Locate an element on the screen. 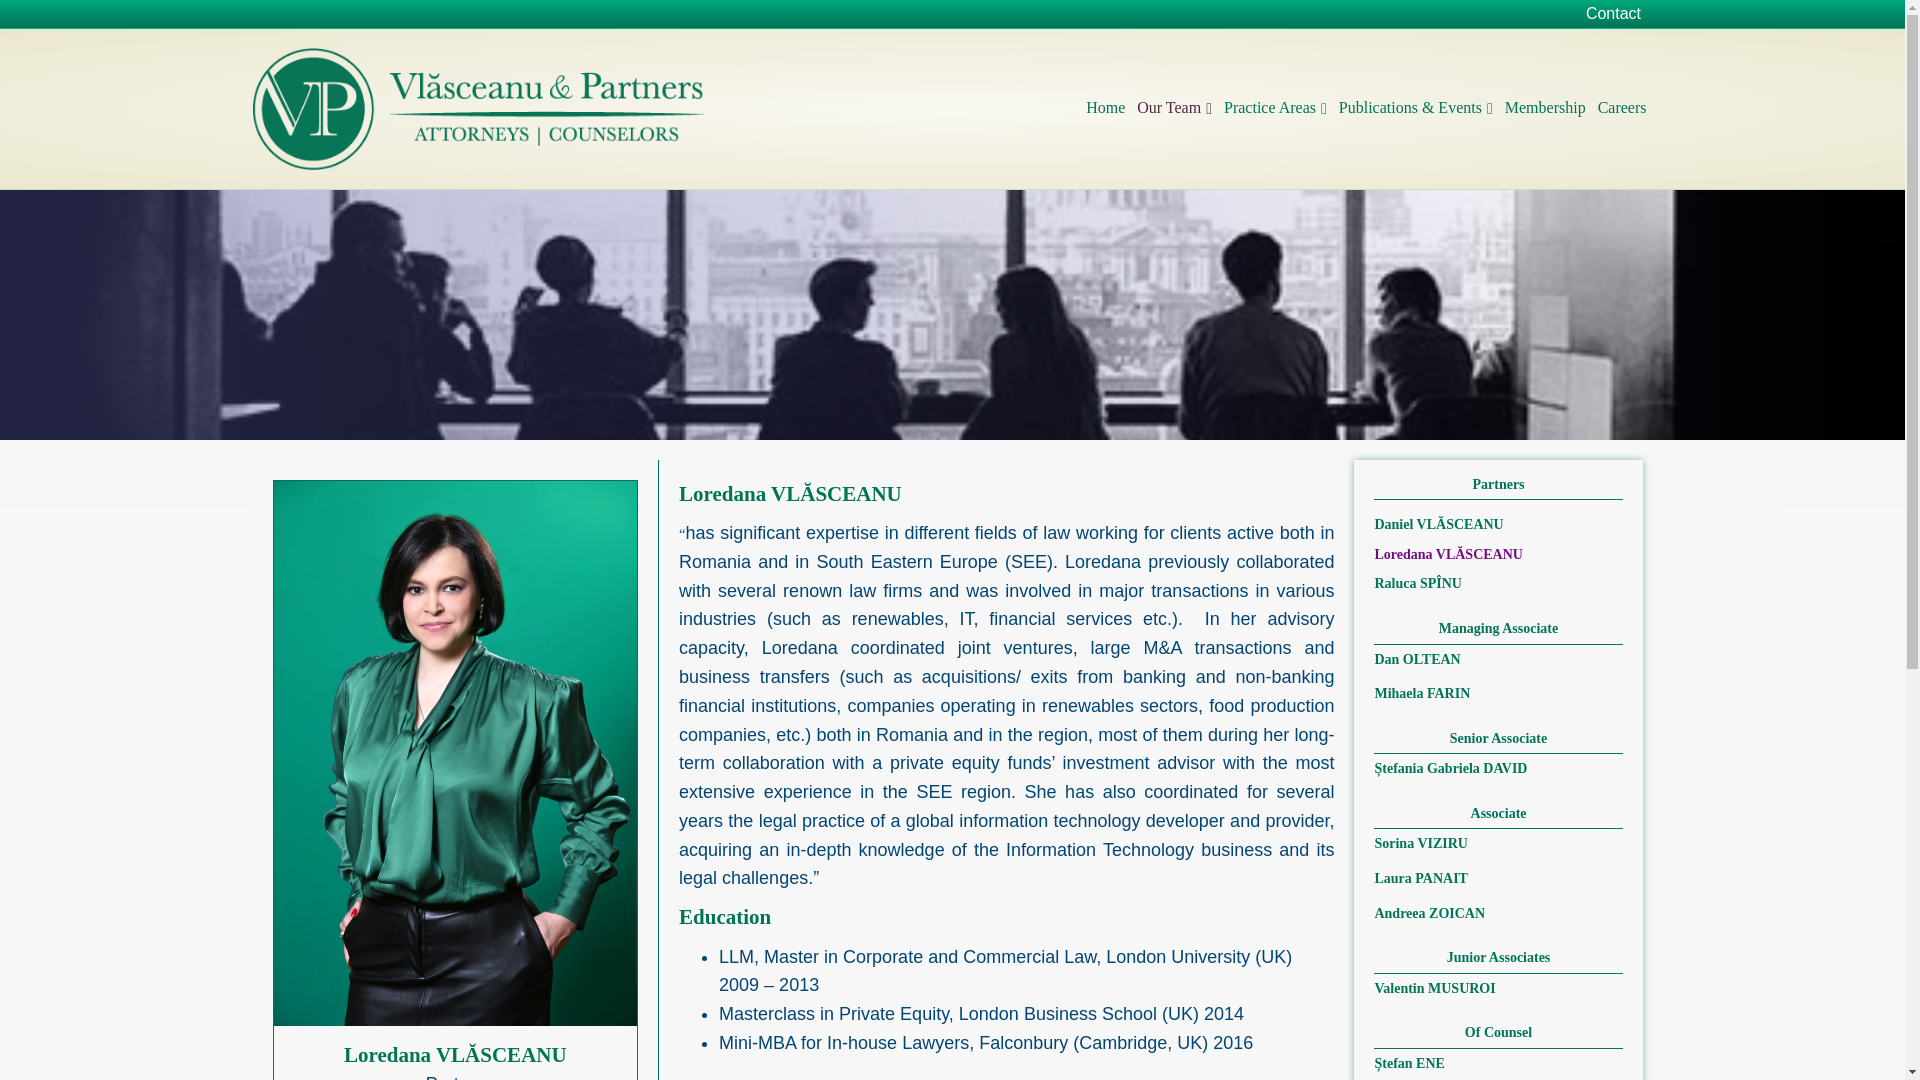 The image size is (1920, 1080). Valentin MUSUROI is located at coordinates (1434, 988).